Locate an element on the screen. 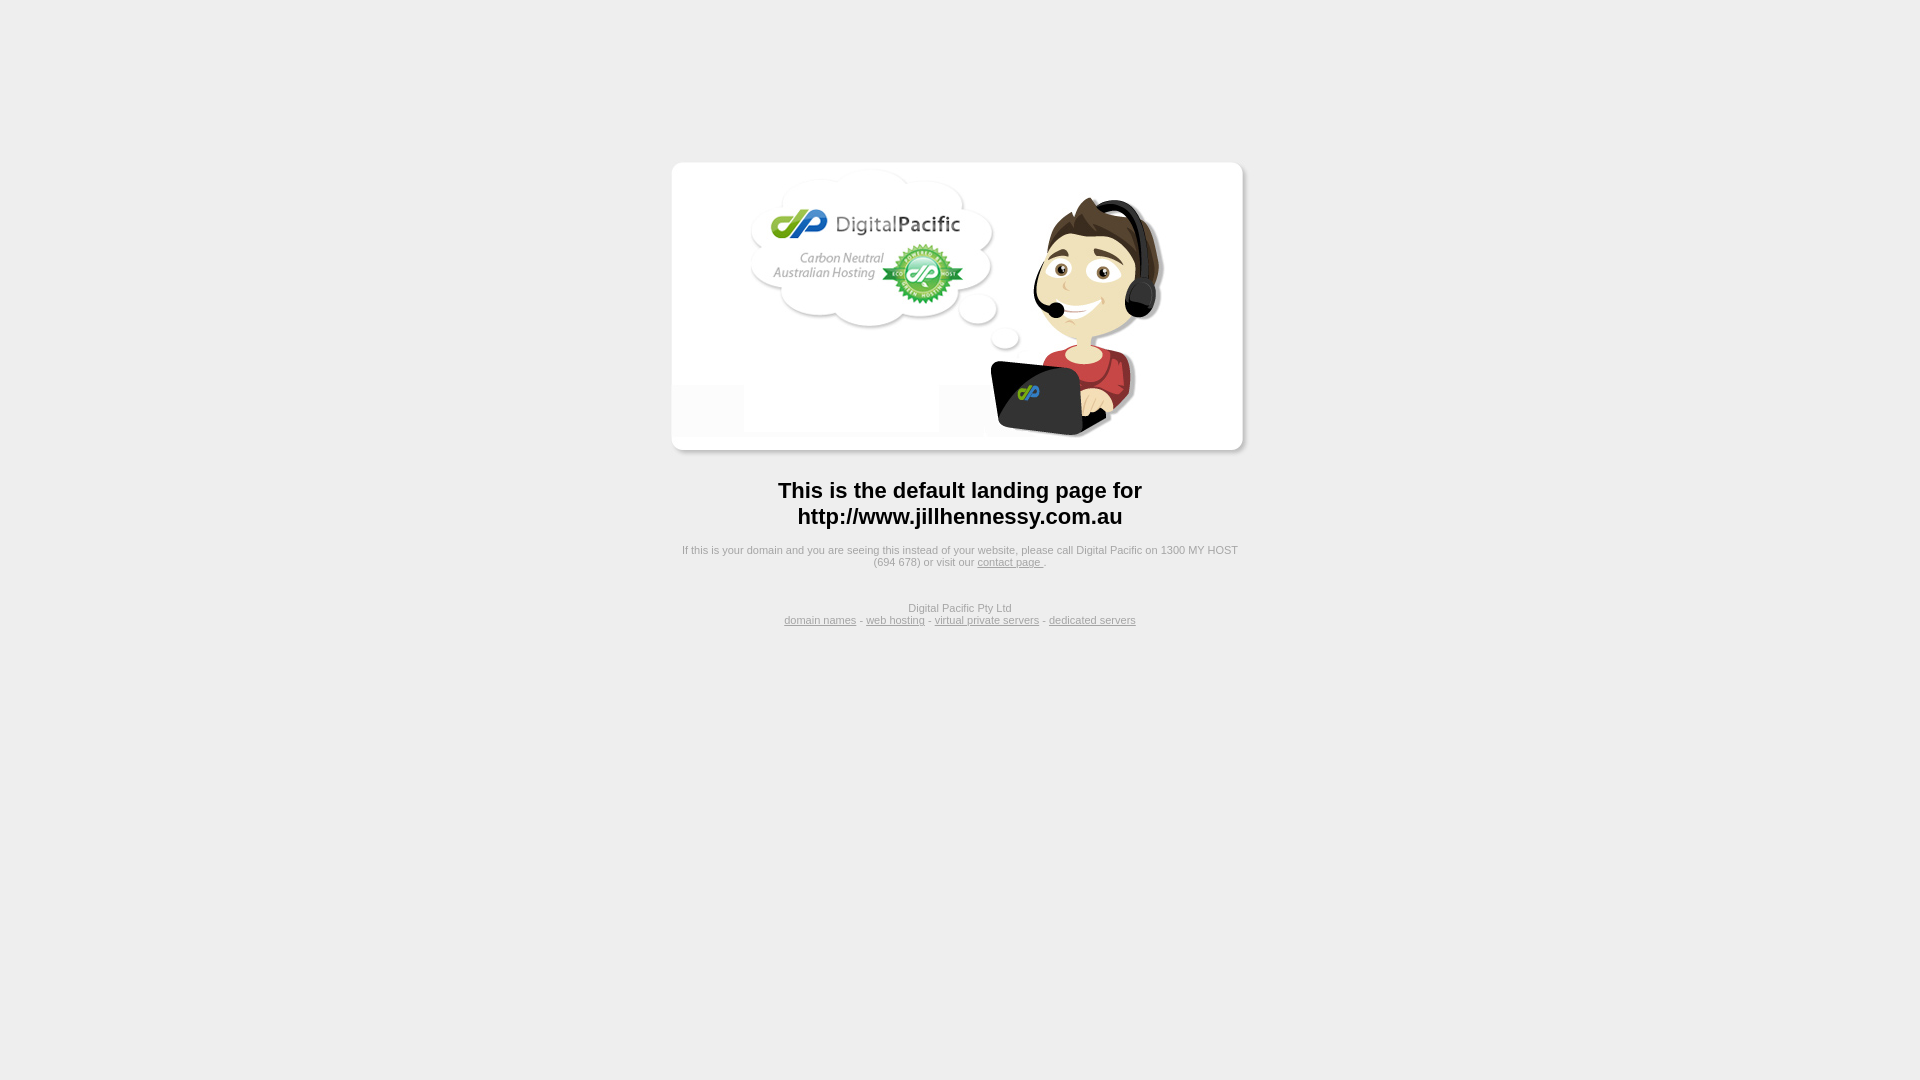  dedicated servers is located at coordinates (1092, 620).